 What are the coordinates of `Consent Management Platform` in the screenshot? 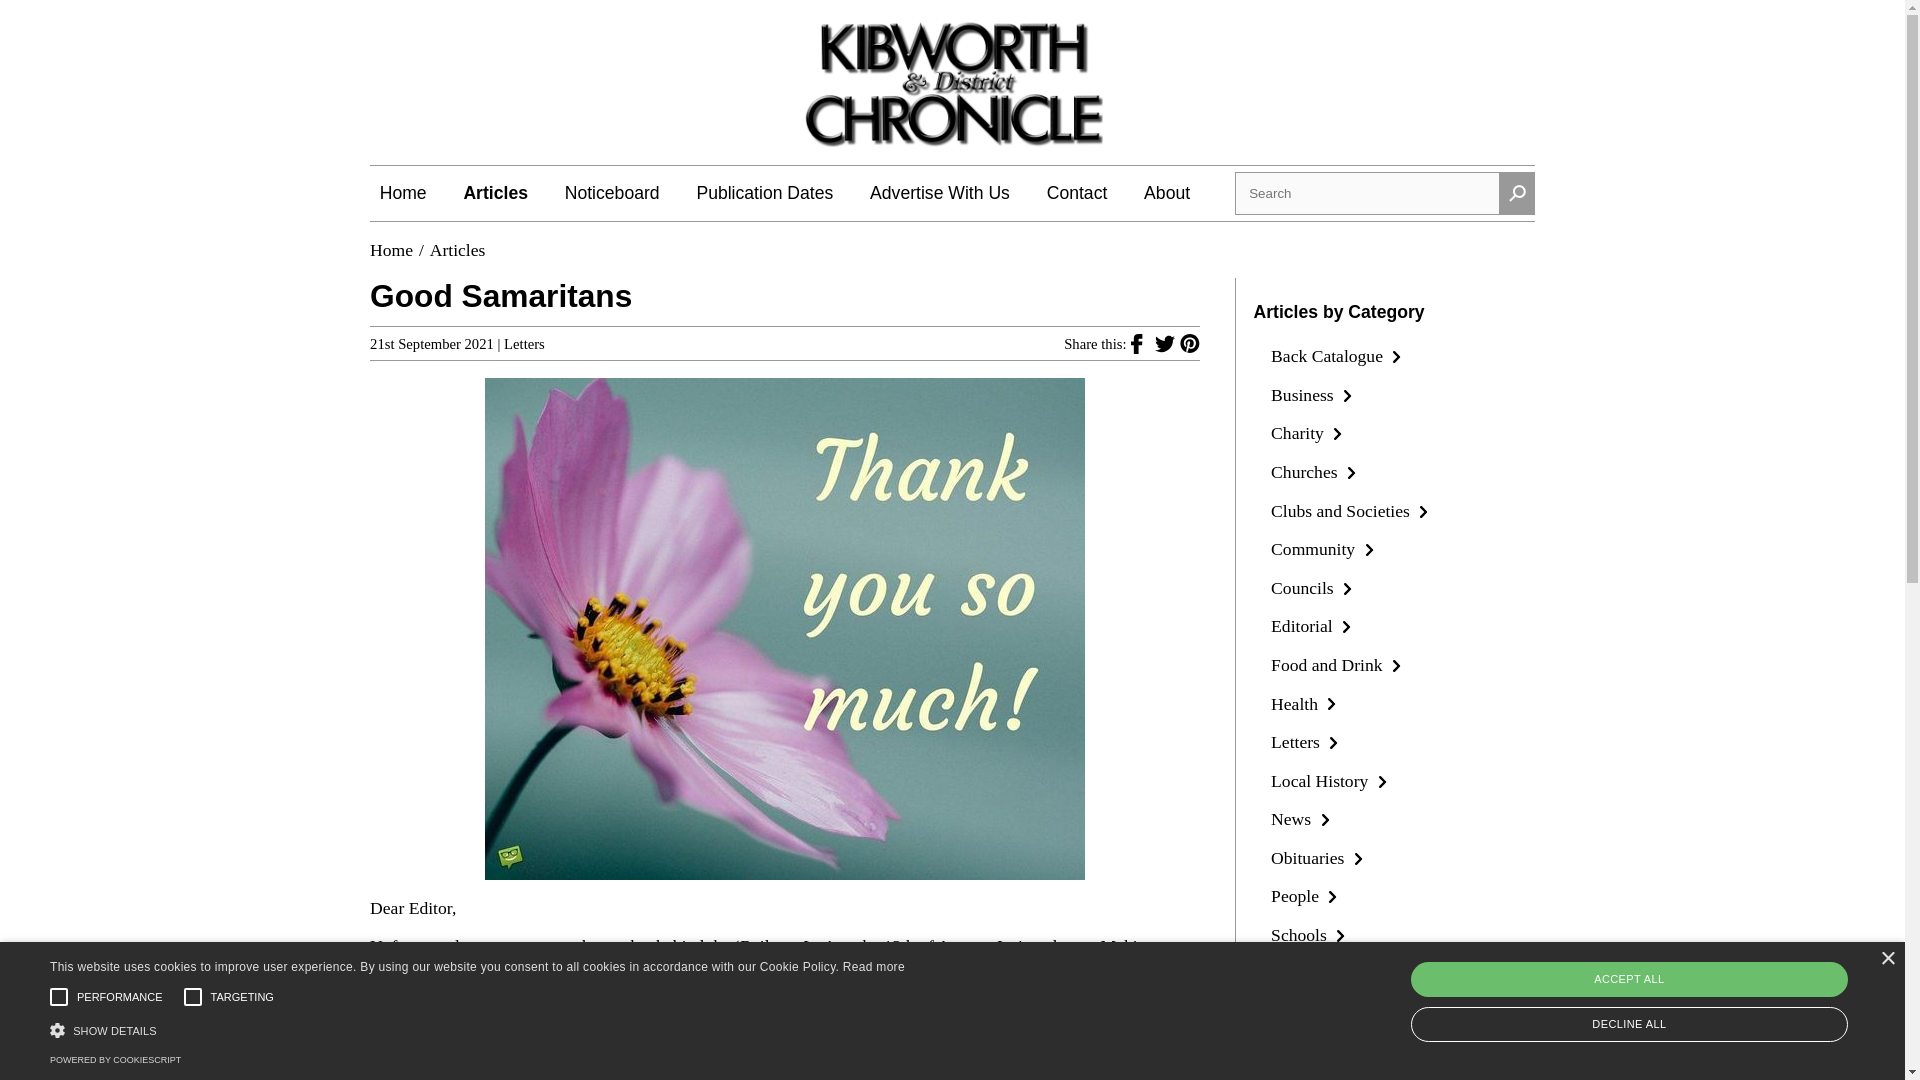 It's located at (114, 1060).